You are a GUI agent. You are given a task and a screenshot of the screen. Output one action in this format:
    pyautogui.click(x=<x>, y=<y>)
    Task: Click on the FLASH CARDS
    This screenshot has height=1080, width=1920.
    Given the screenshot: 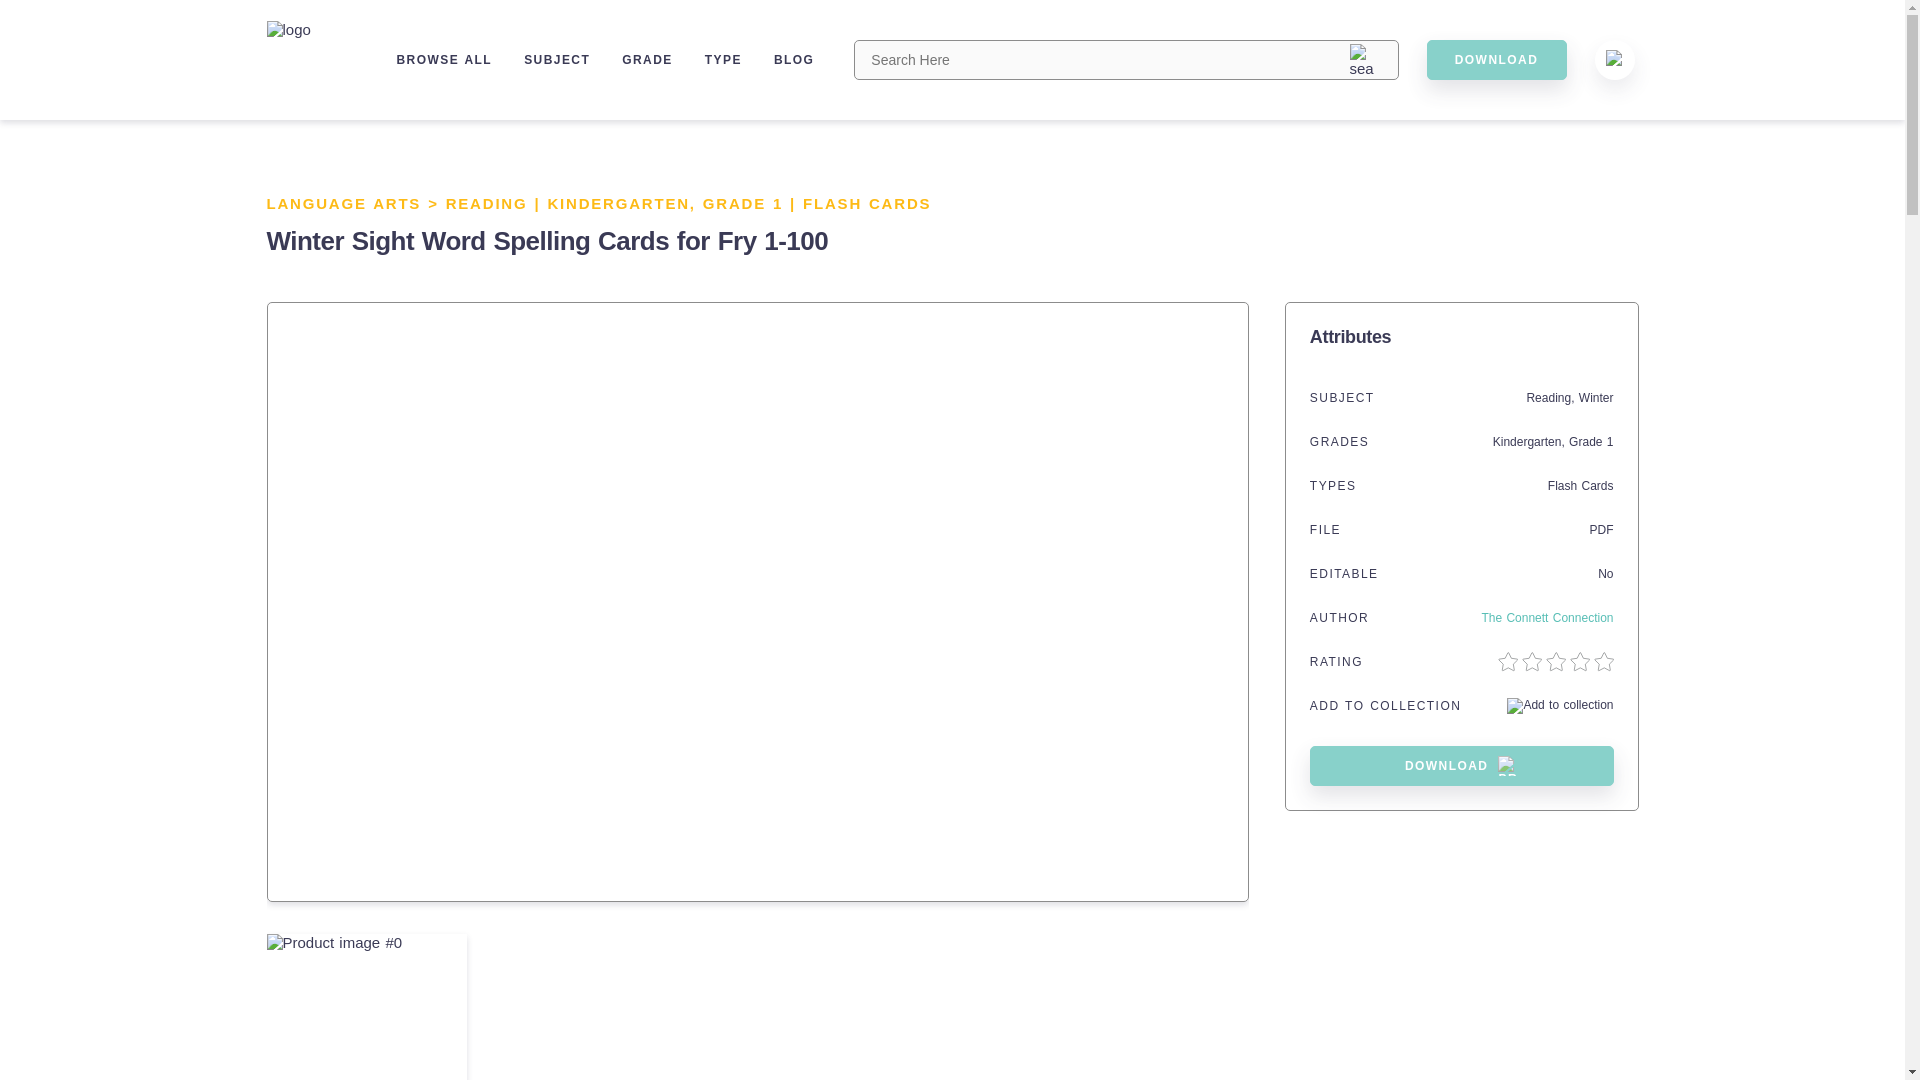 What is the action you would take?
    pyautogui.click(x=866, y=203)
    